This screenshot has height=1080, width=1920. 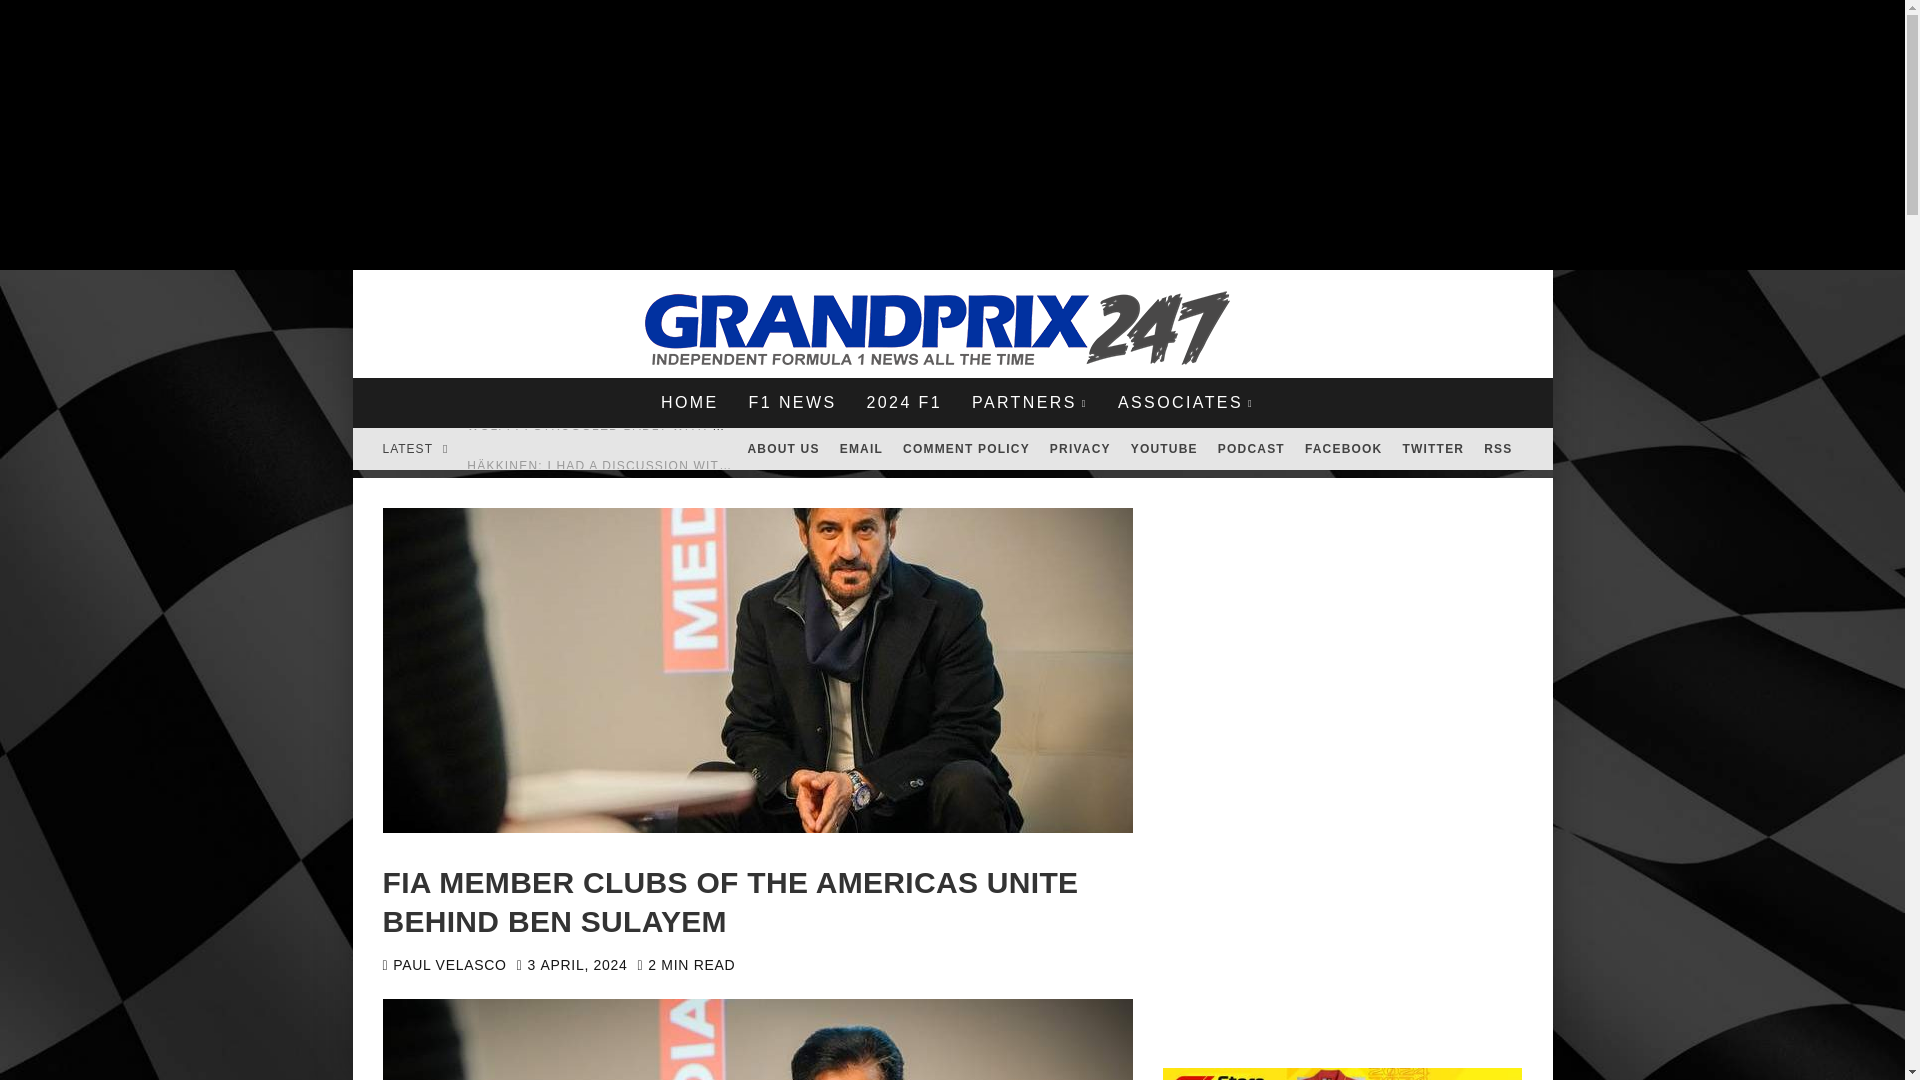 What do you see at coordinates (1029, 402) in the screenshot?
I see `PARTNERS` at bounding box center [1029, 402].